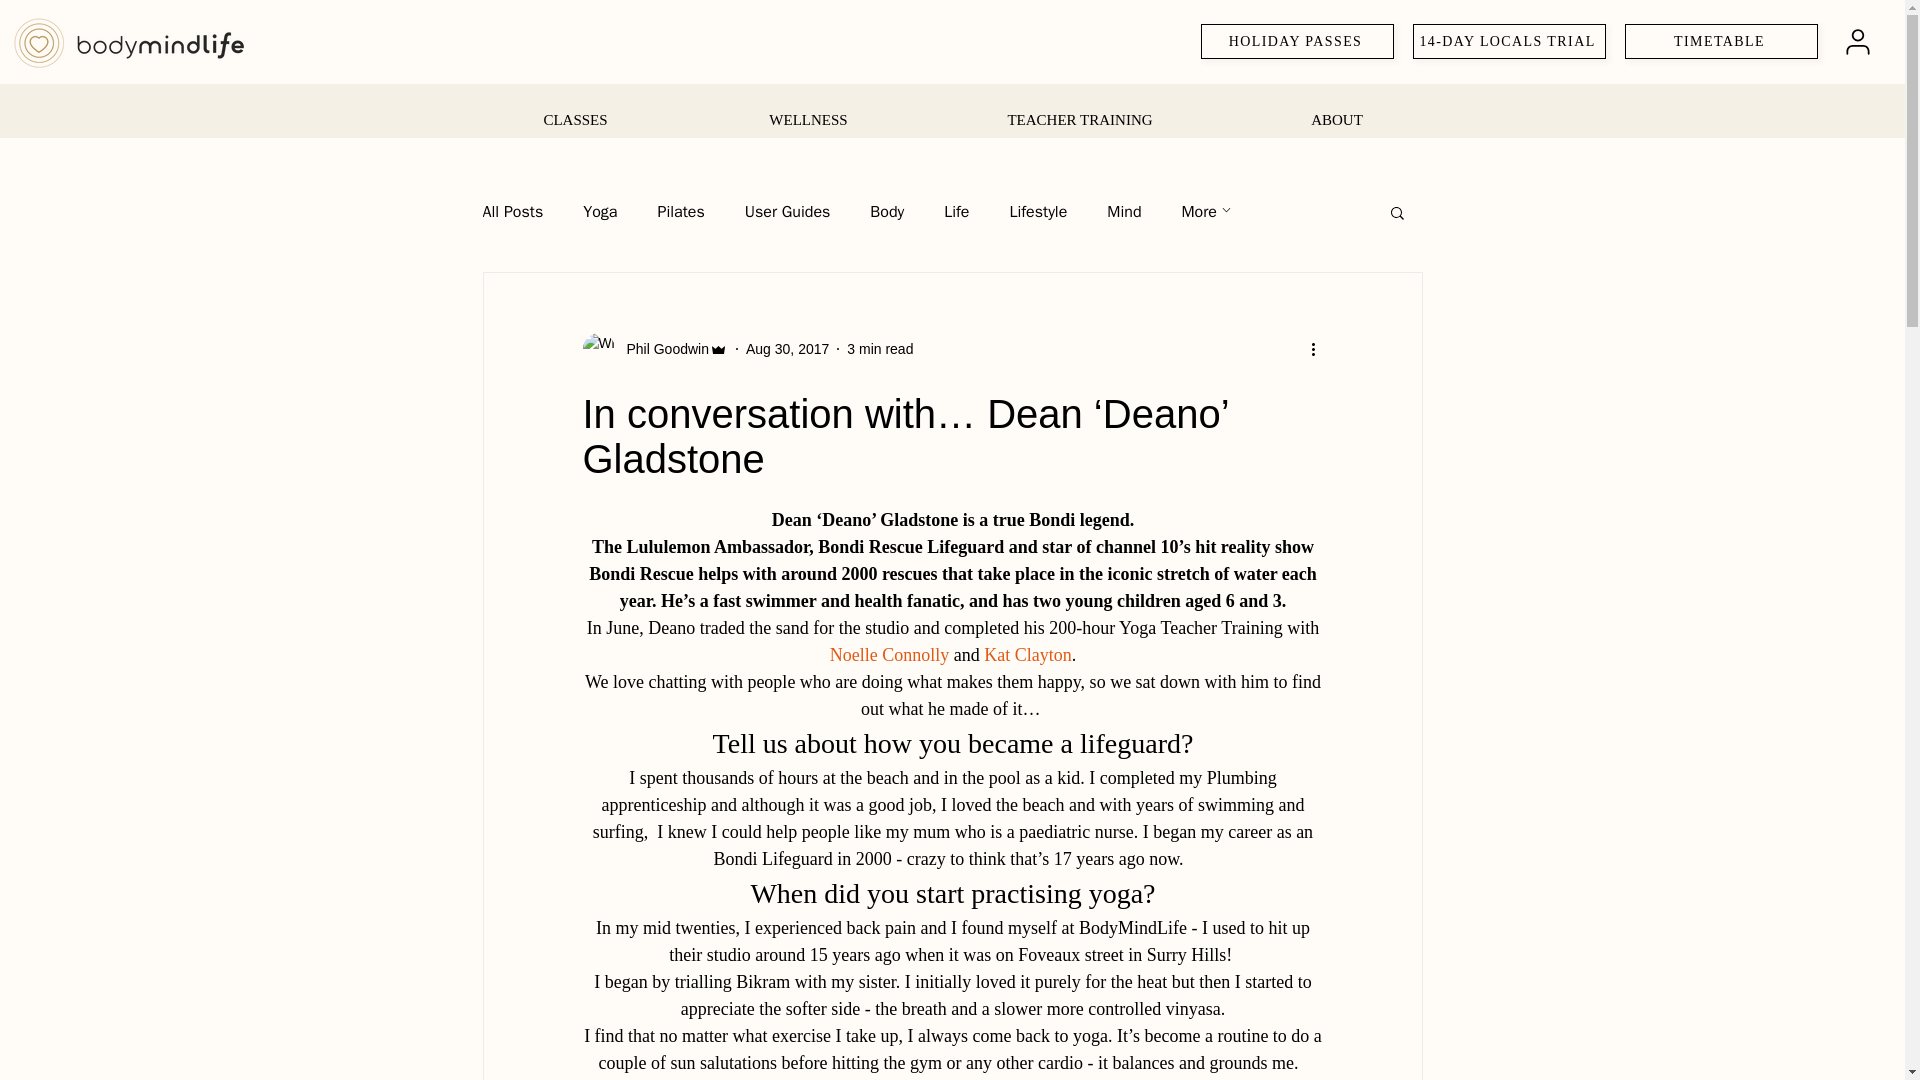 The width and height of the screenshot is (1920, 1080). I want to click on Life, so click(956, 212).